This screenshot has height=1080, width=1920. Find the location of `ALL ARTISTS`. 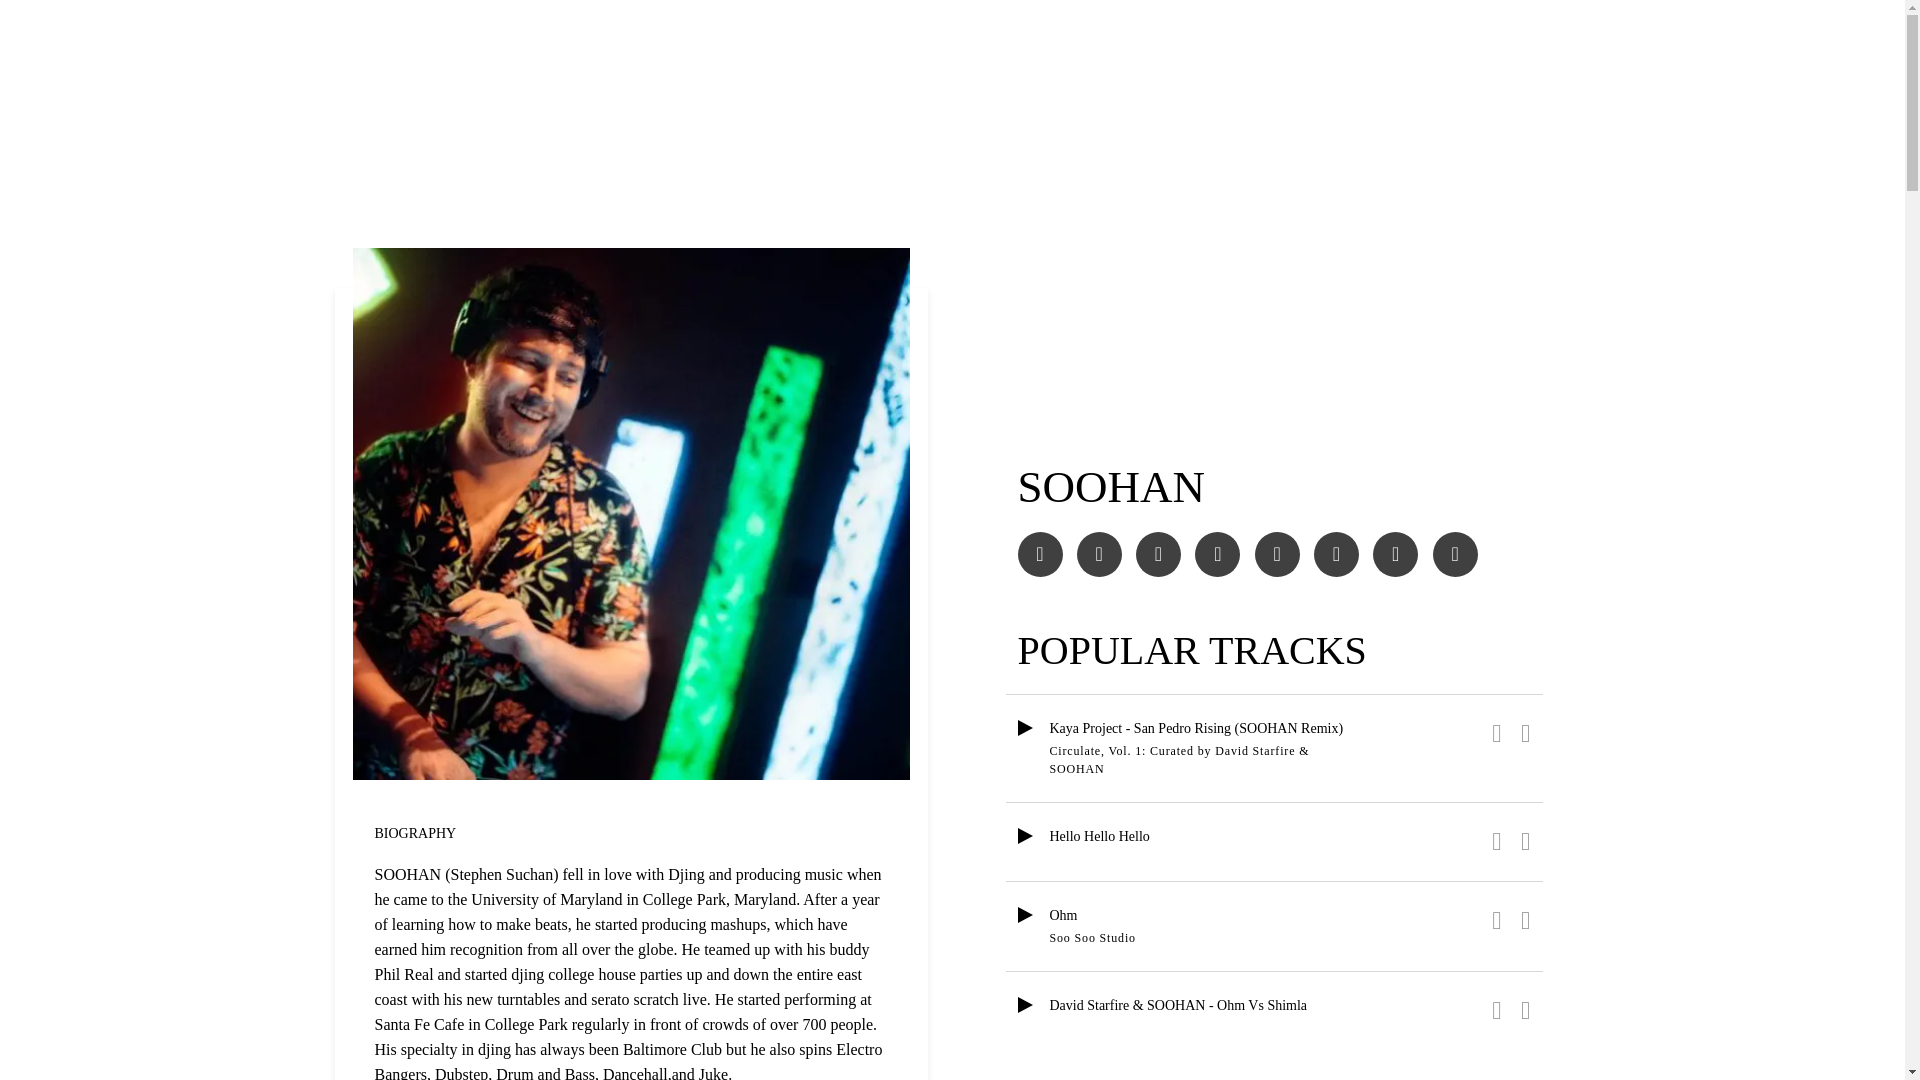

ALL ARTISTS is located at coordinates (386, 179).